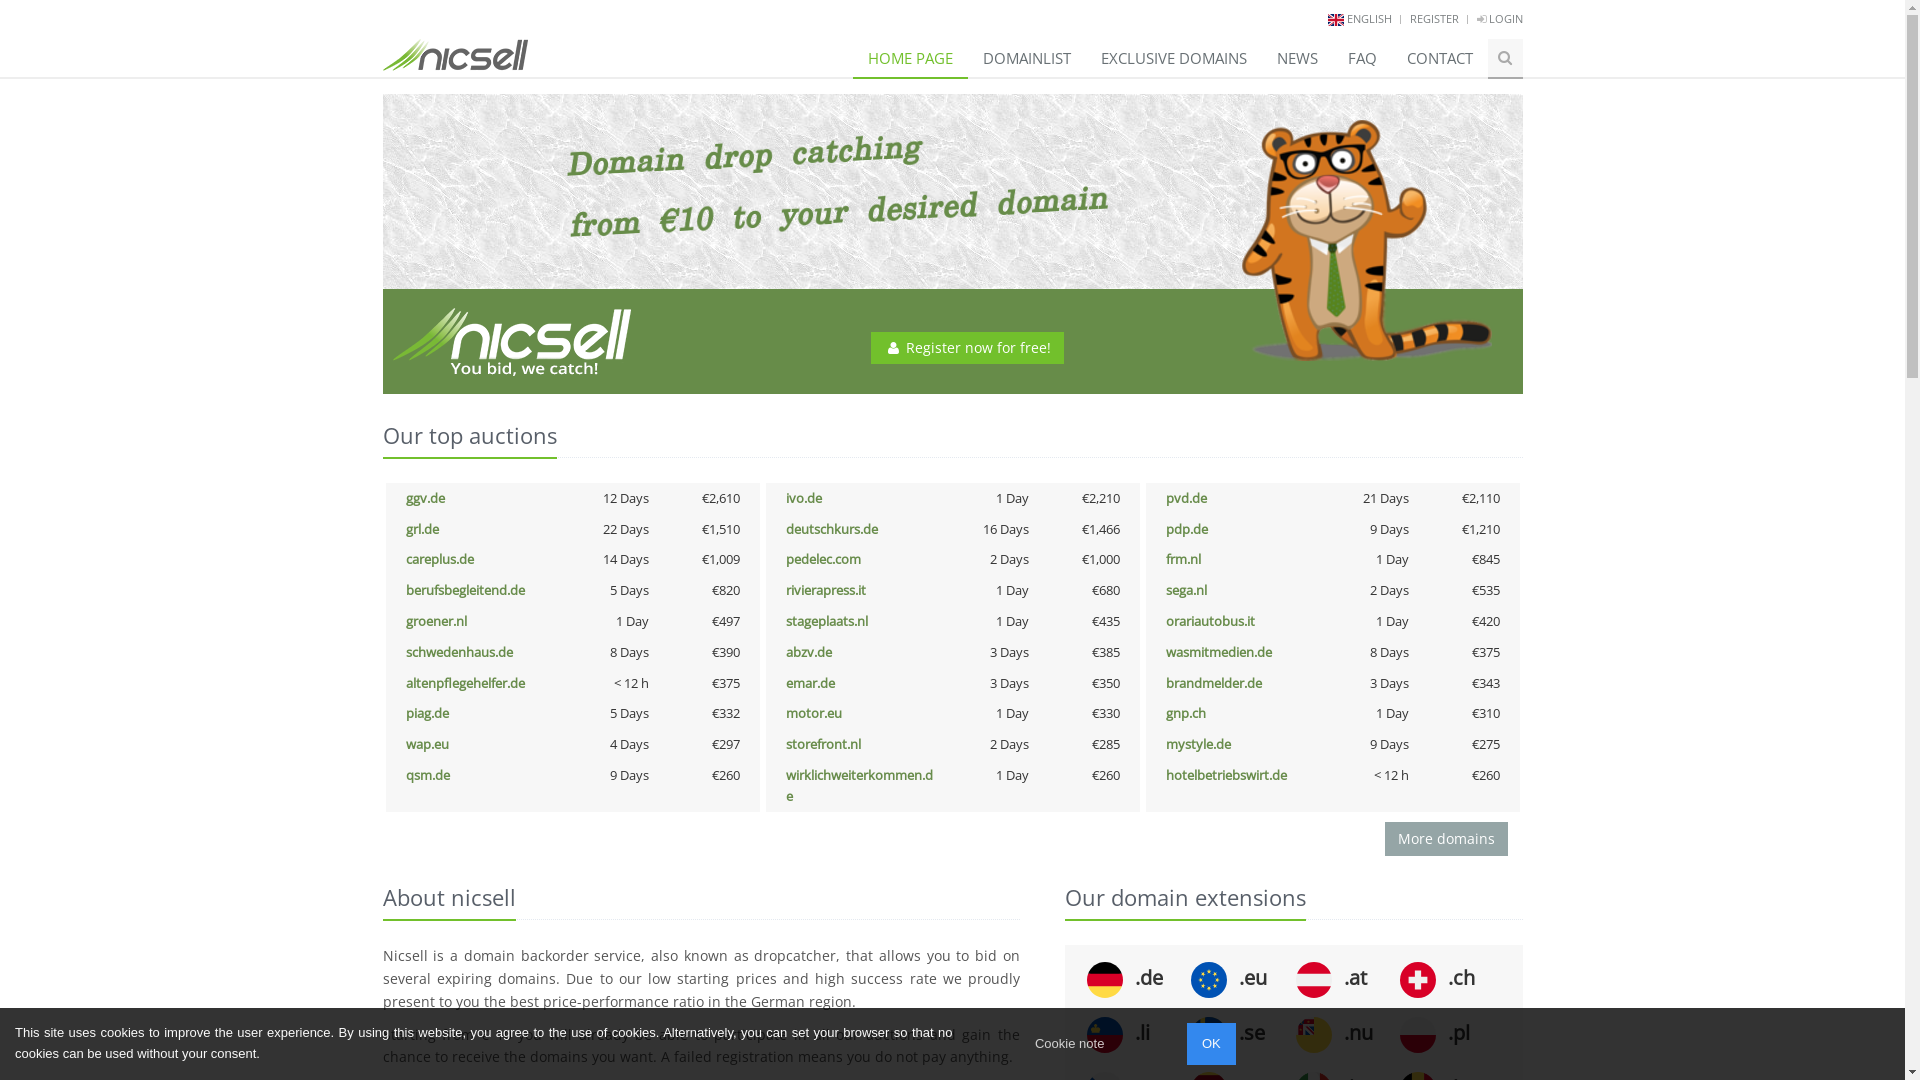 This screenshot has width=1920, height=1080. What do you see at coordinates (1027, 58) in the screenshot?
I see `DOMAINLIST` at bounding box center [1027, 58].